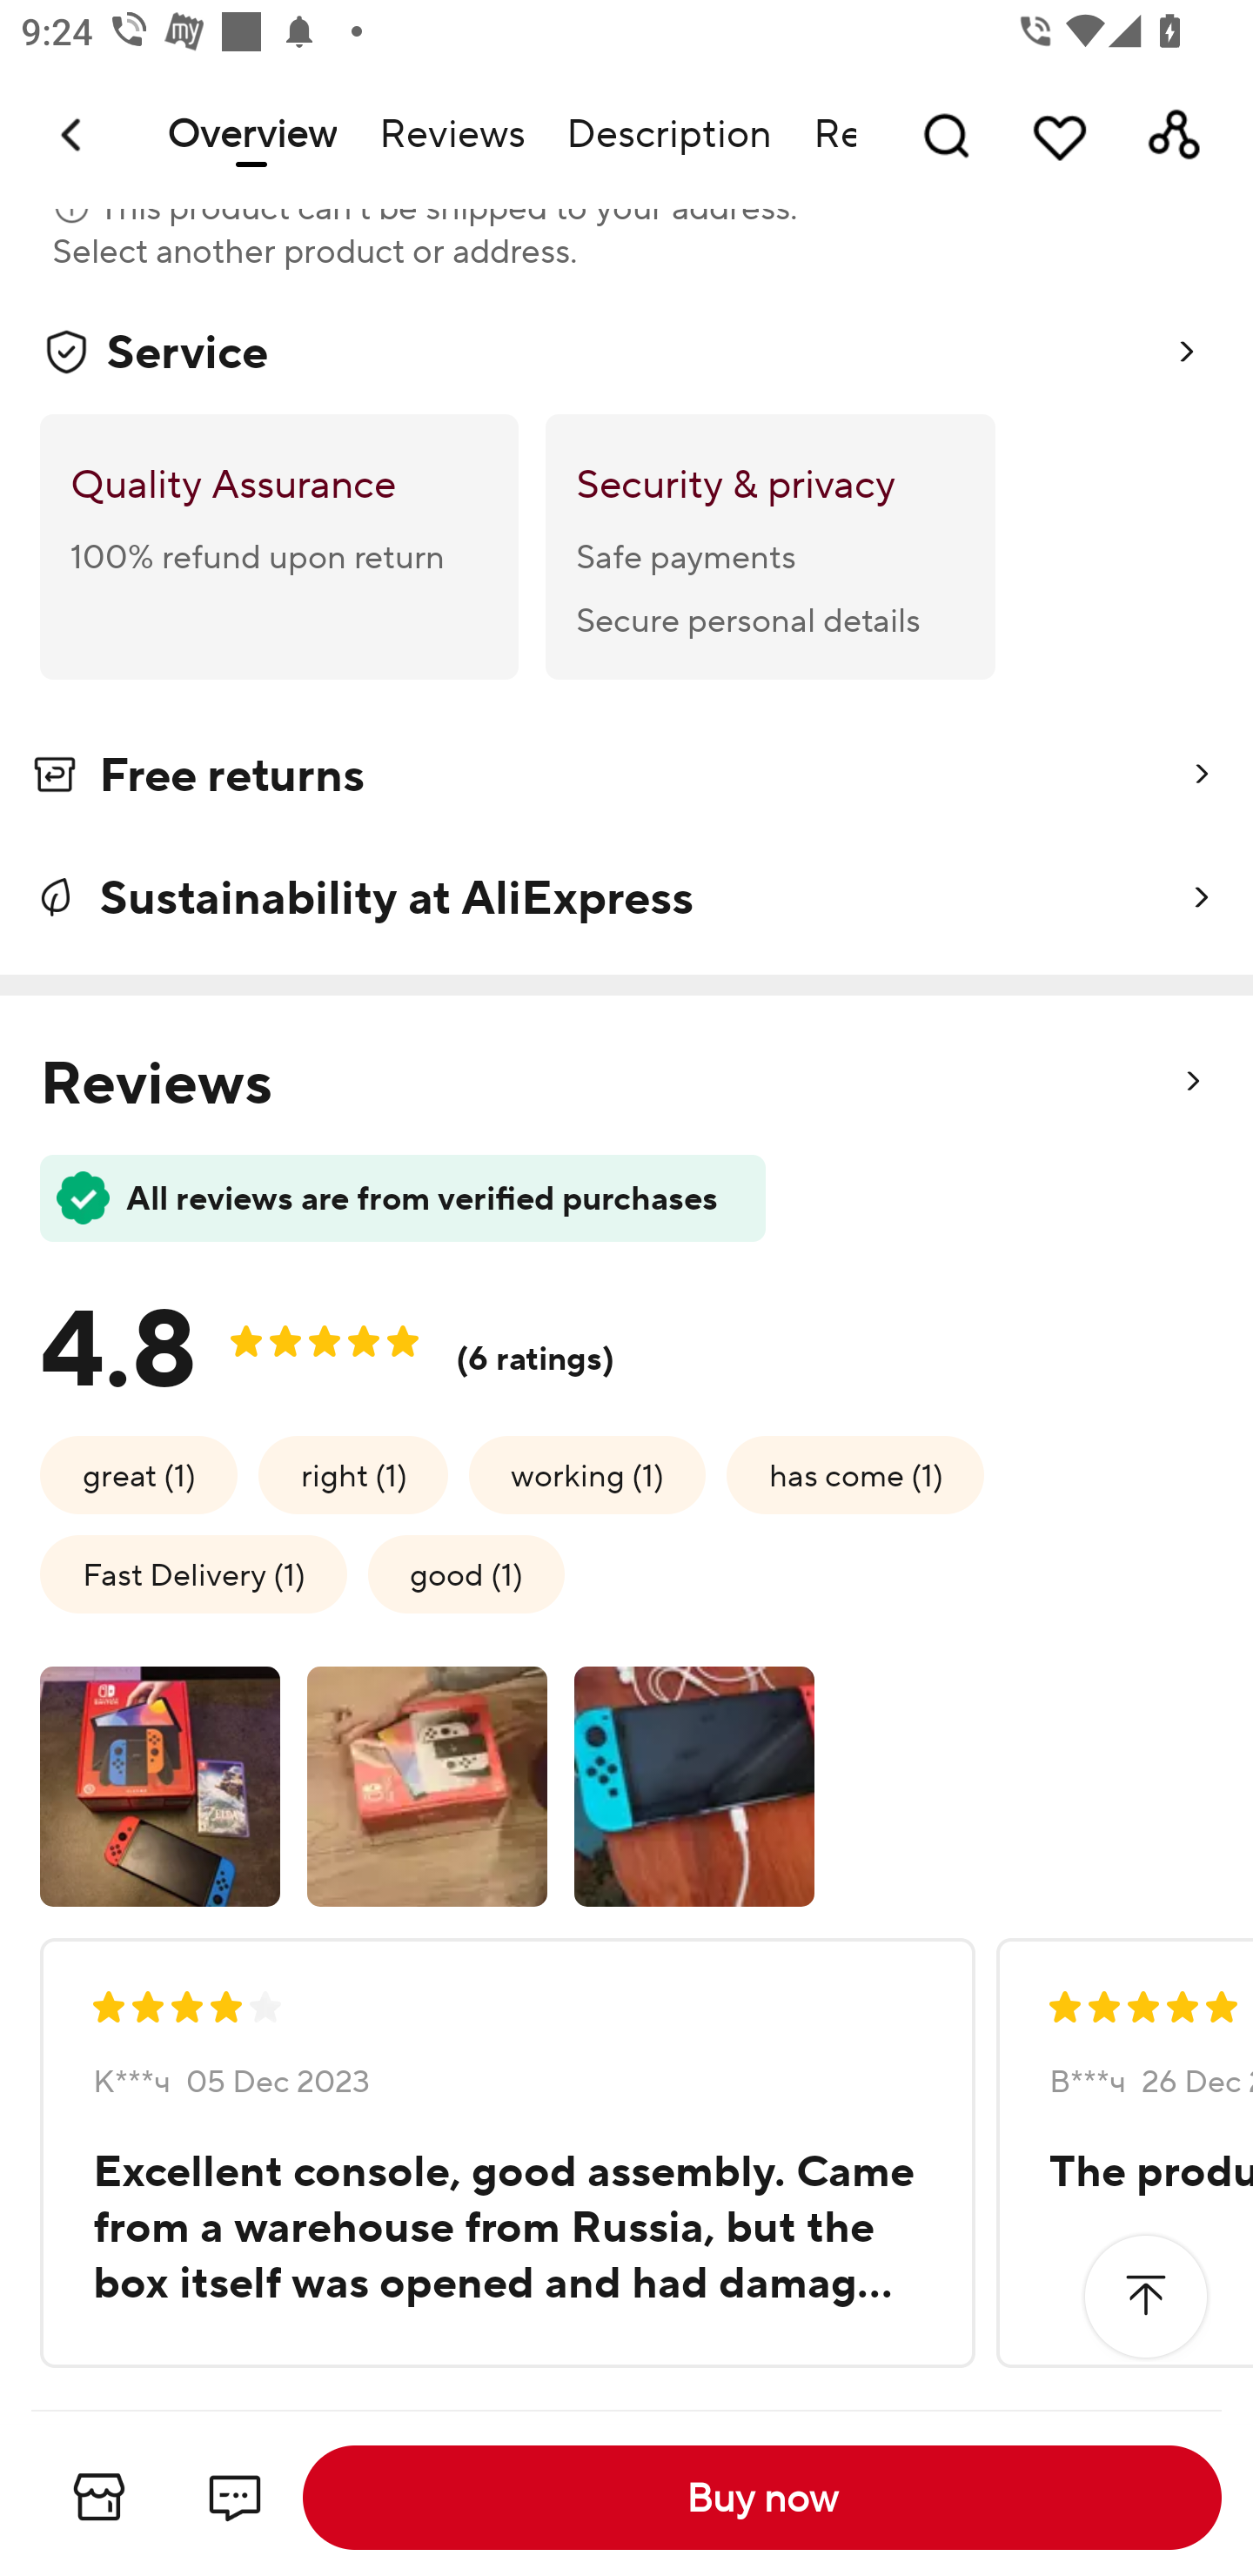  Describe the element at coordinates (139, 1474) in the screenshot. I see `great (1)` at that location.